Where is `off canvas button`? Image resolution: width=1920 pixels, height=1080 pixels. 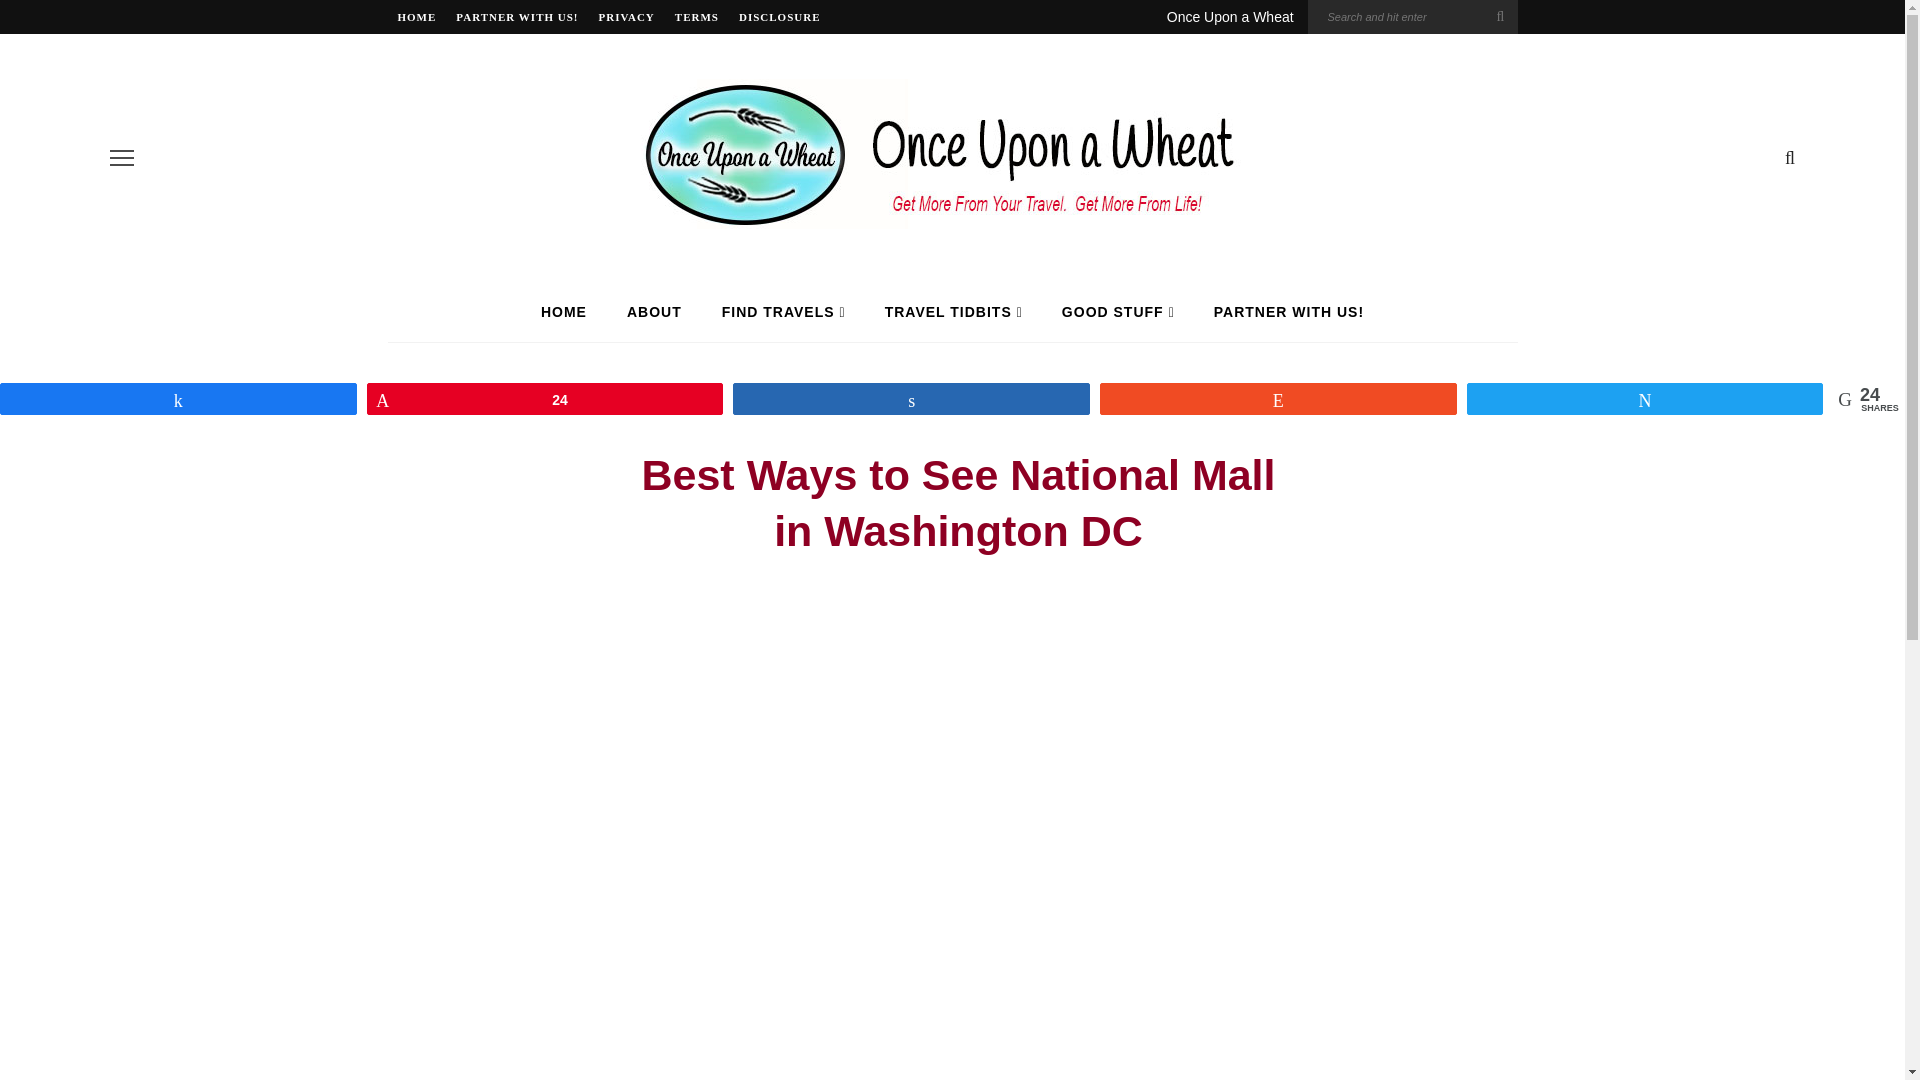
off canvas button is located at coordinates (122, 157).